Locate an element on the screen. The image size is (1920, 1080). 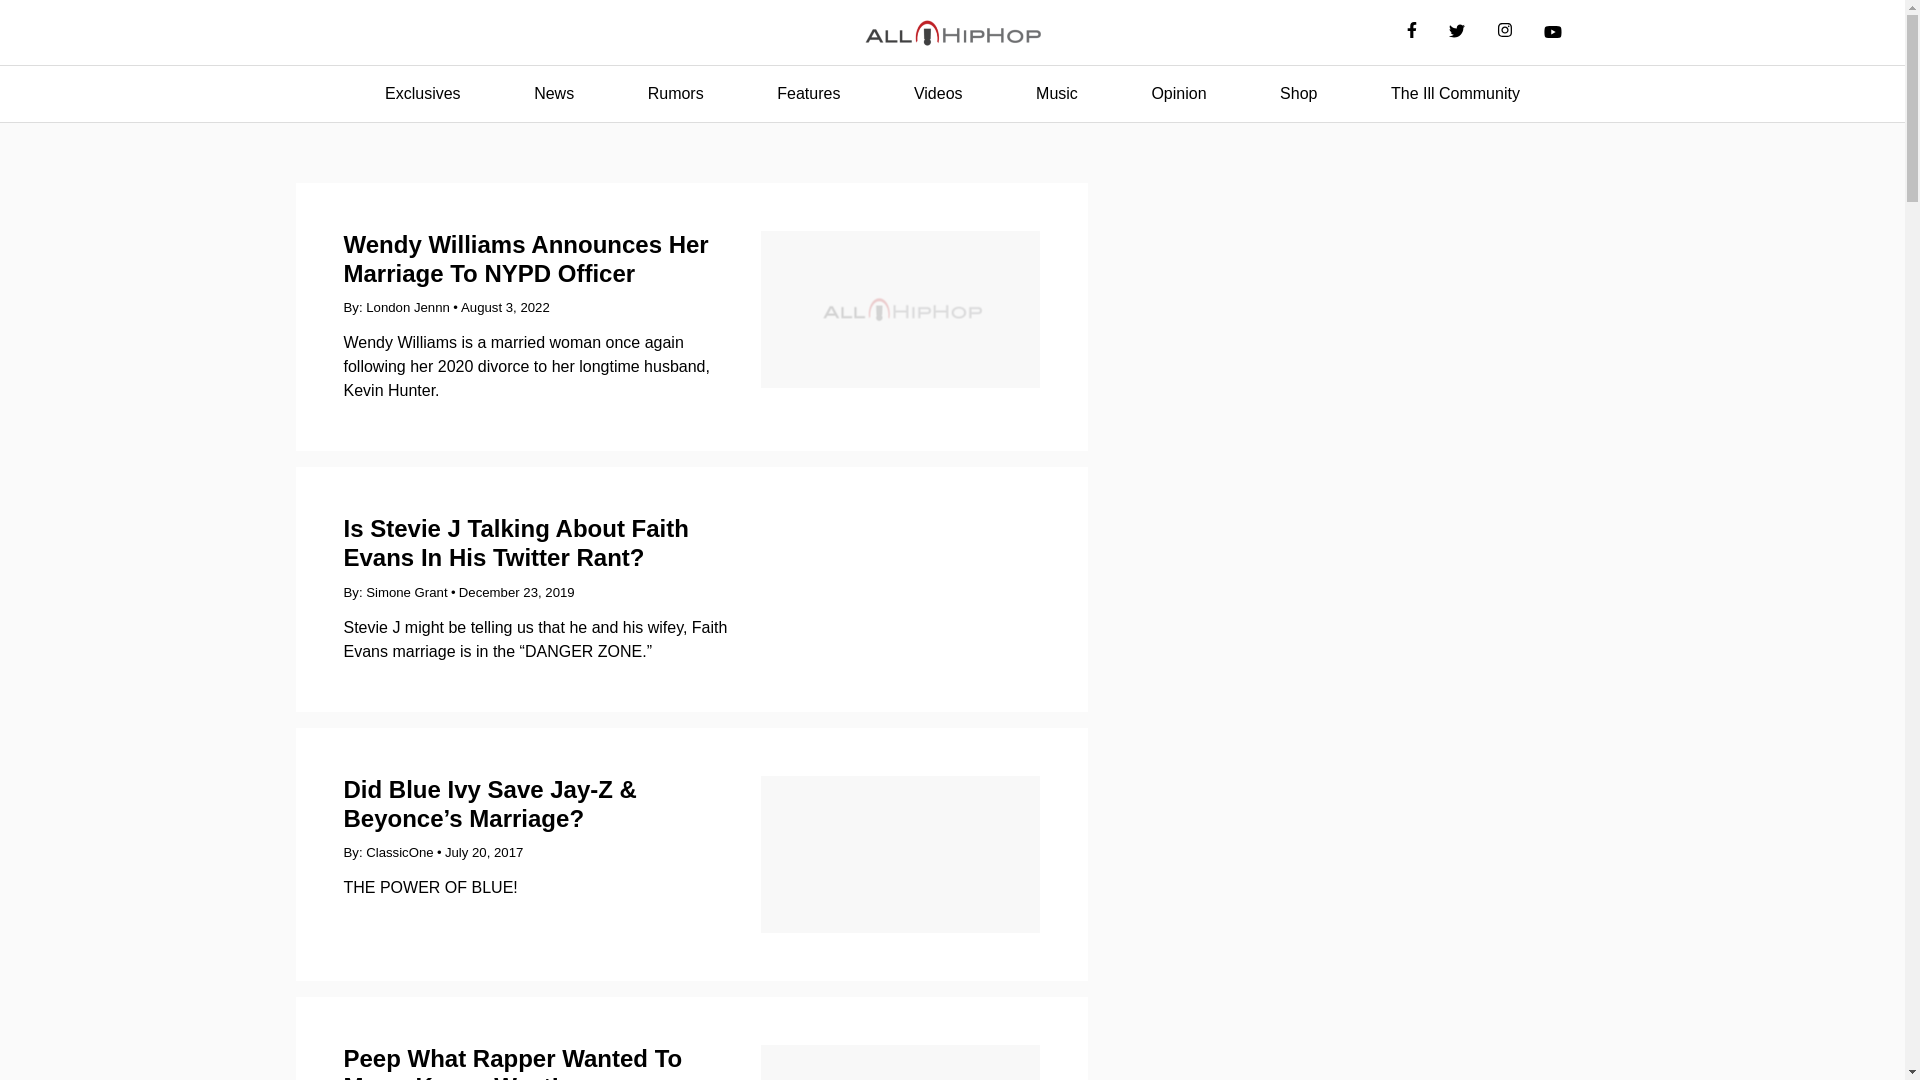
Videos is located at coordinates (938, 94).